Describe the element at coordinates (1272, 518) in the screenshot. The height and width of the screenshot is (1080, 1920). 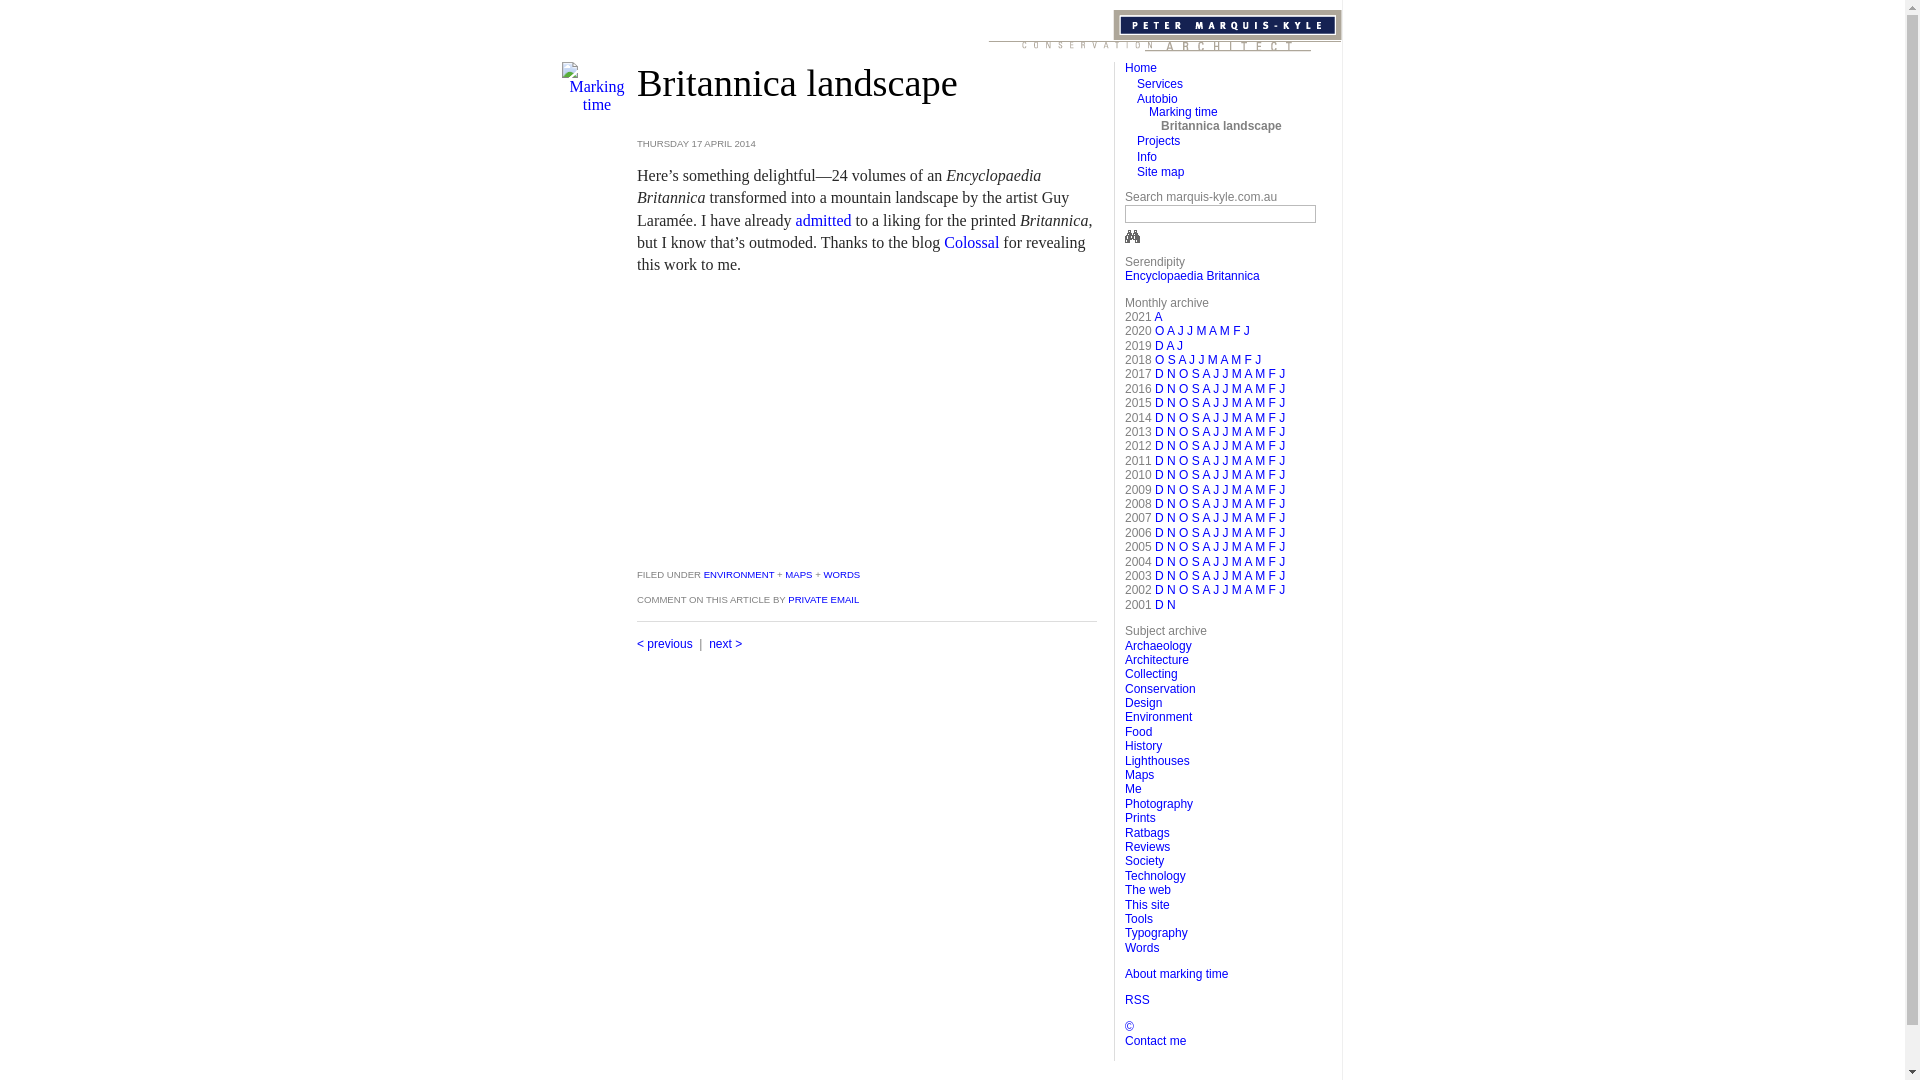
I see `F` at that location.